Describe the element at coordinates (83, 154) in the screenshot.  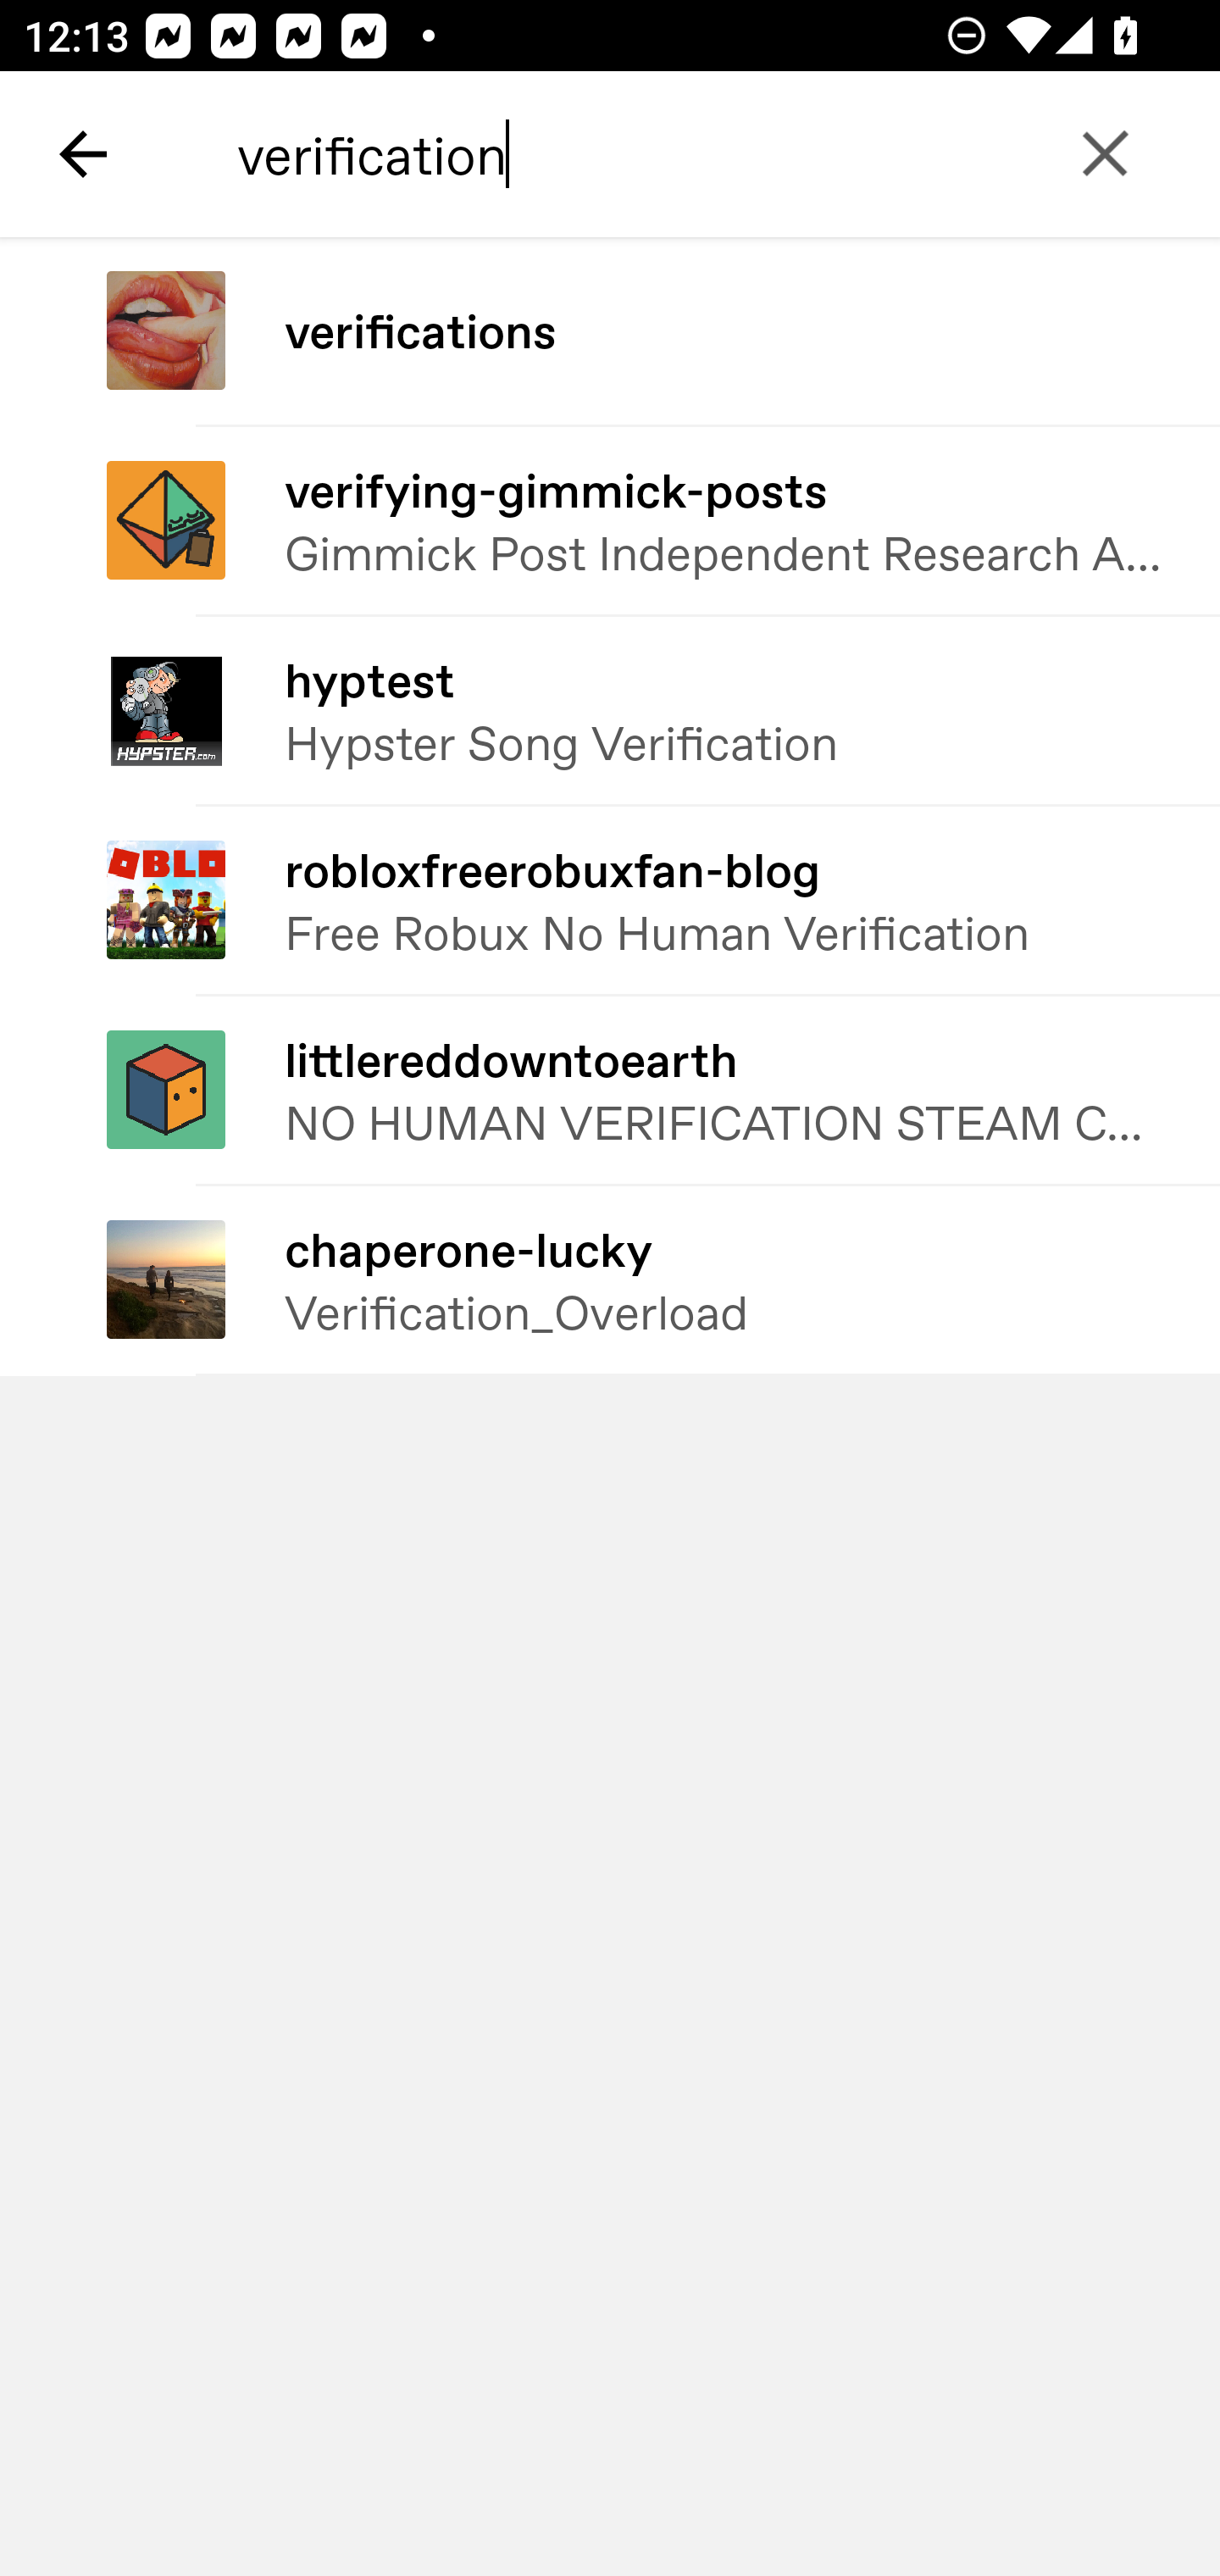
I see `Navigate up` at that location.